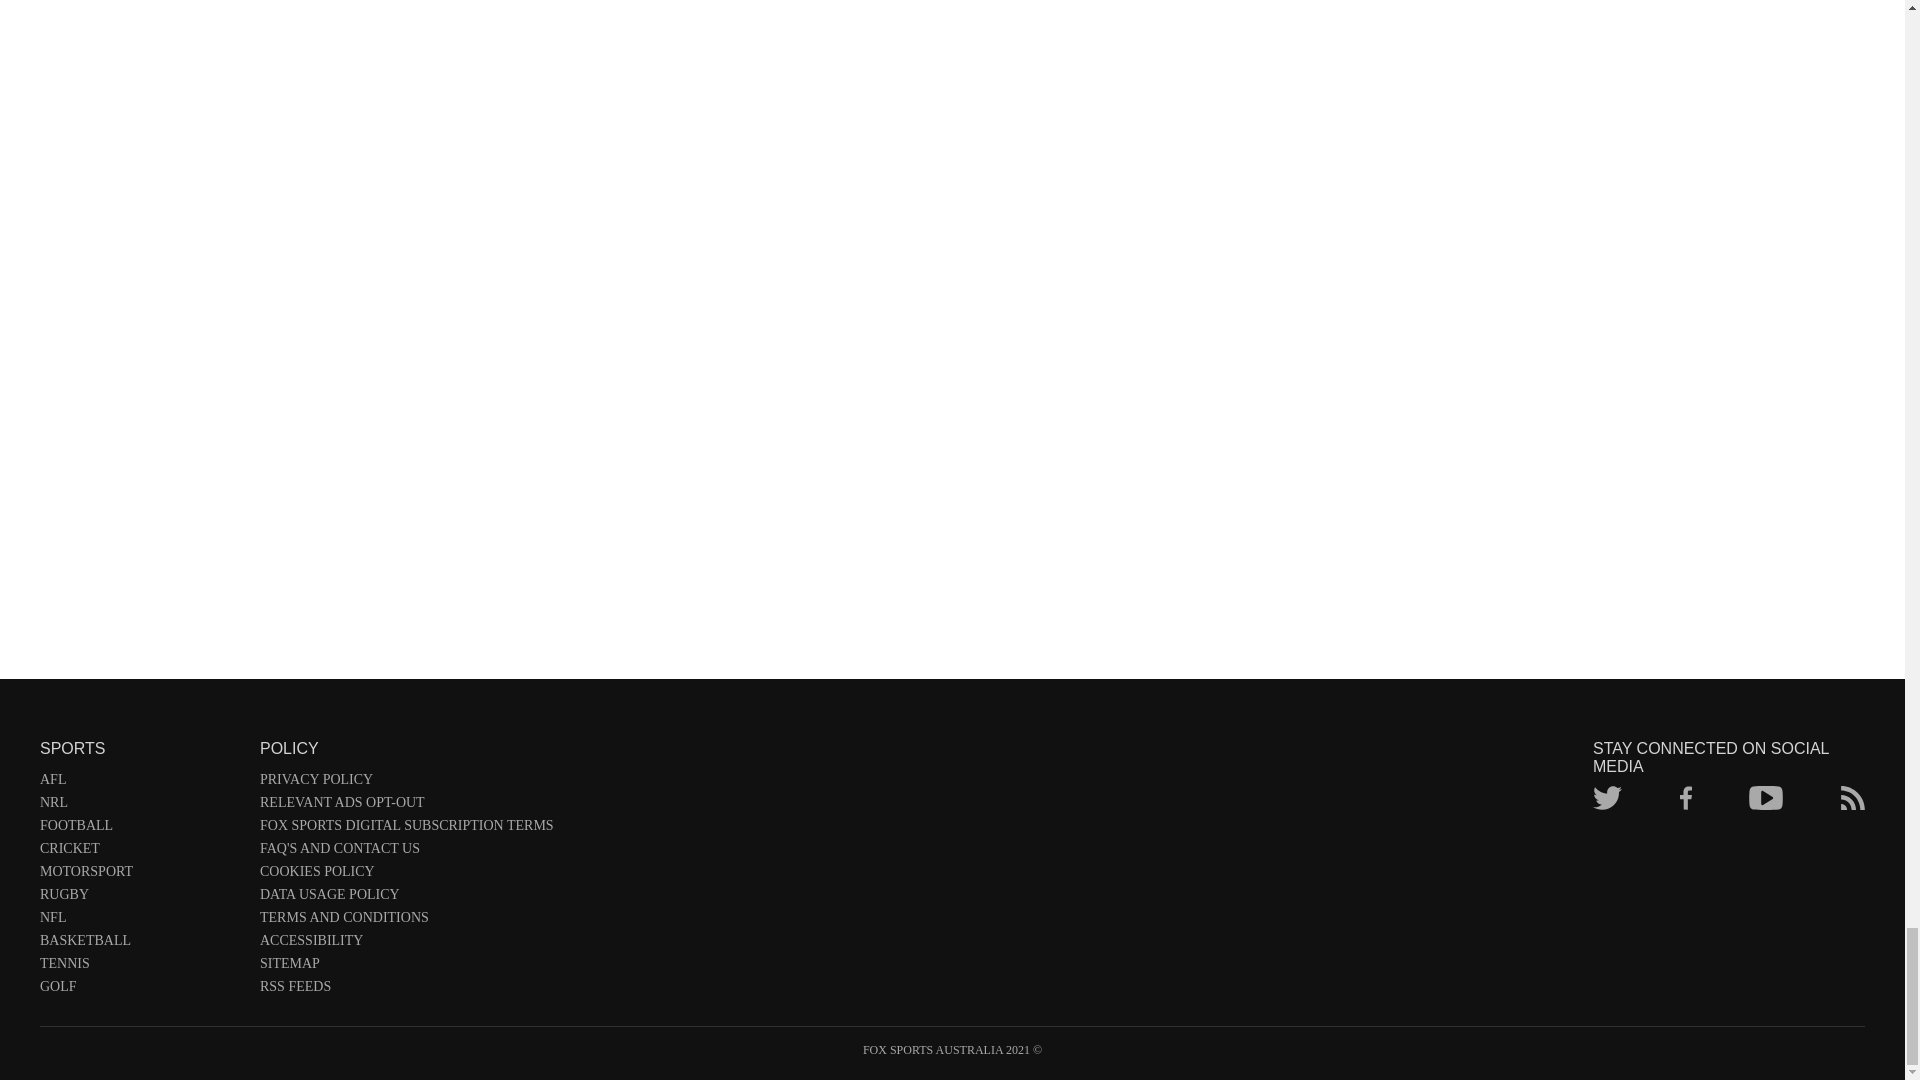  I want to click on NFL, so click(140, 922).